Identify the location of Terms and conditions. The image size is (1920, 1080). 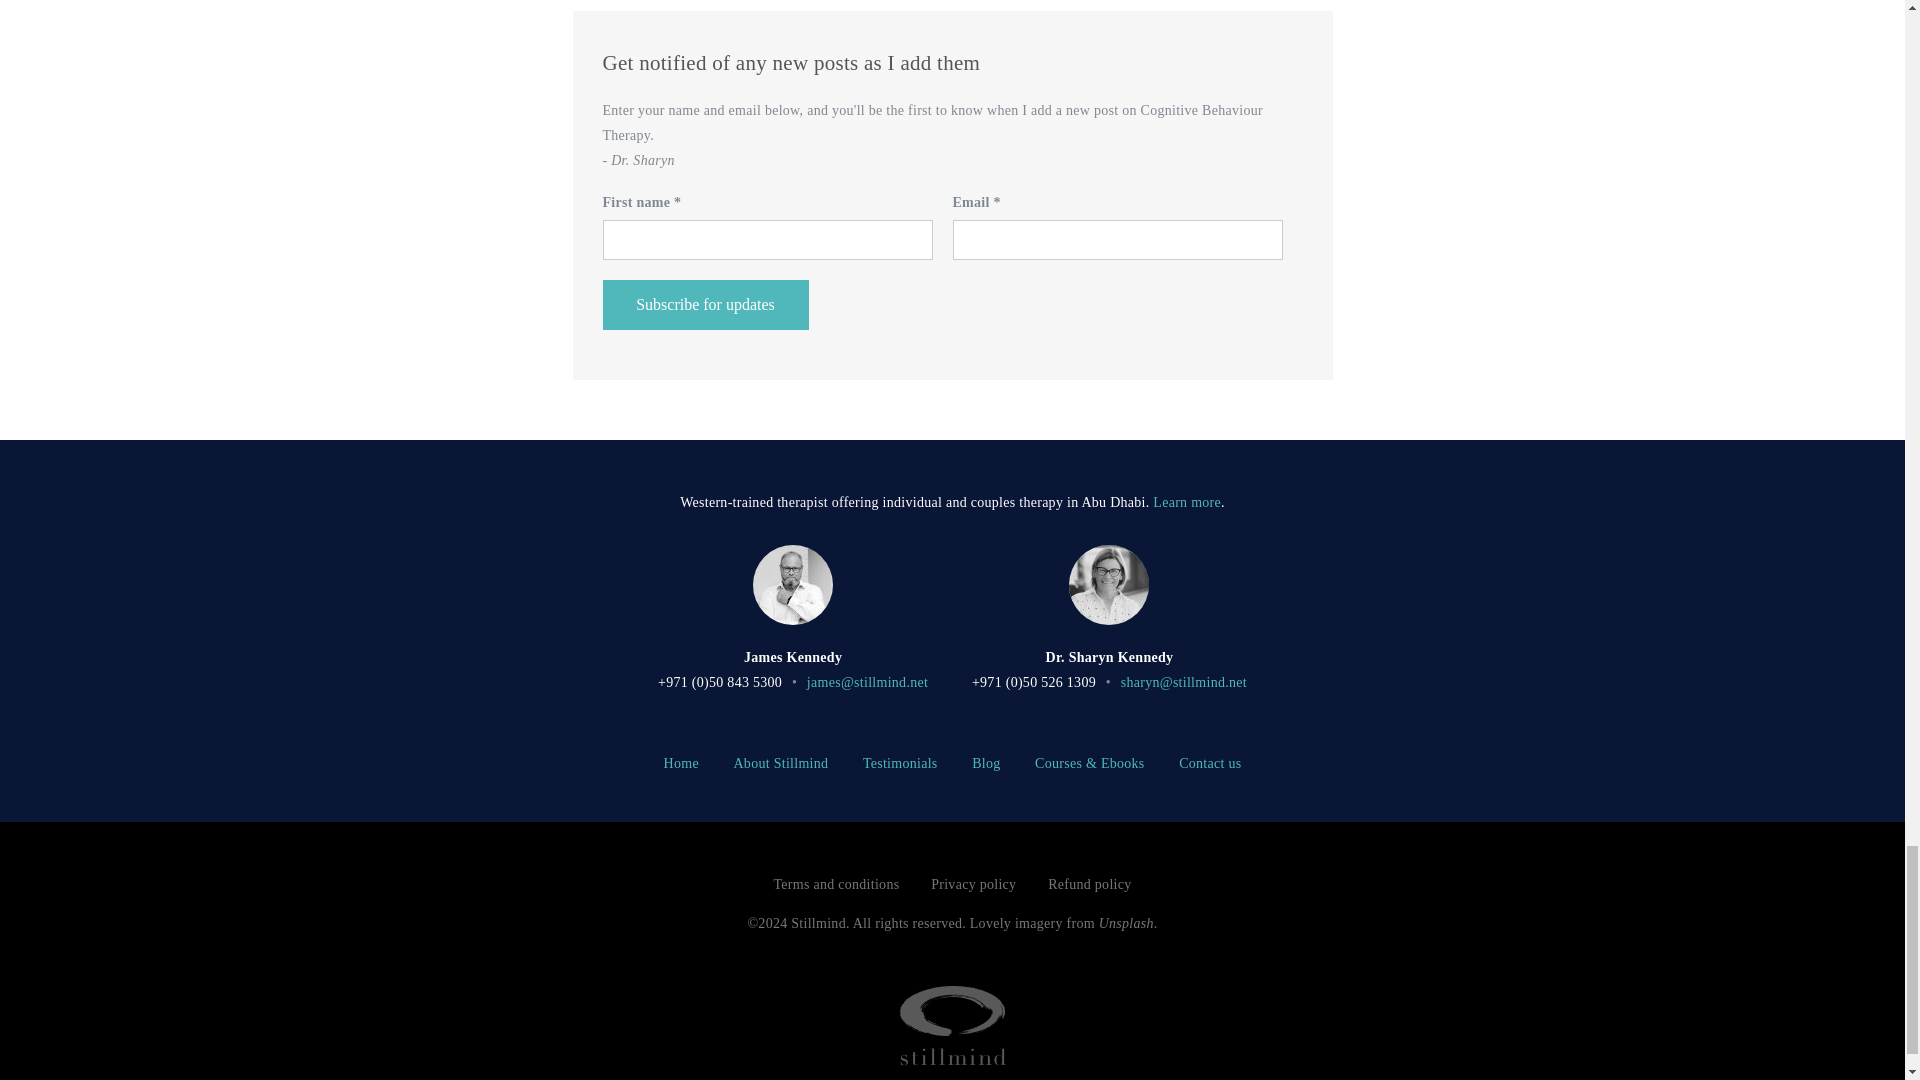
(836, 884).